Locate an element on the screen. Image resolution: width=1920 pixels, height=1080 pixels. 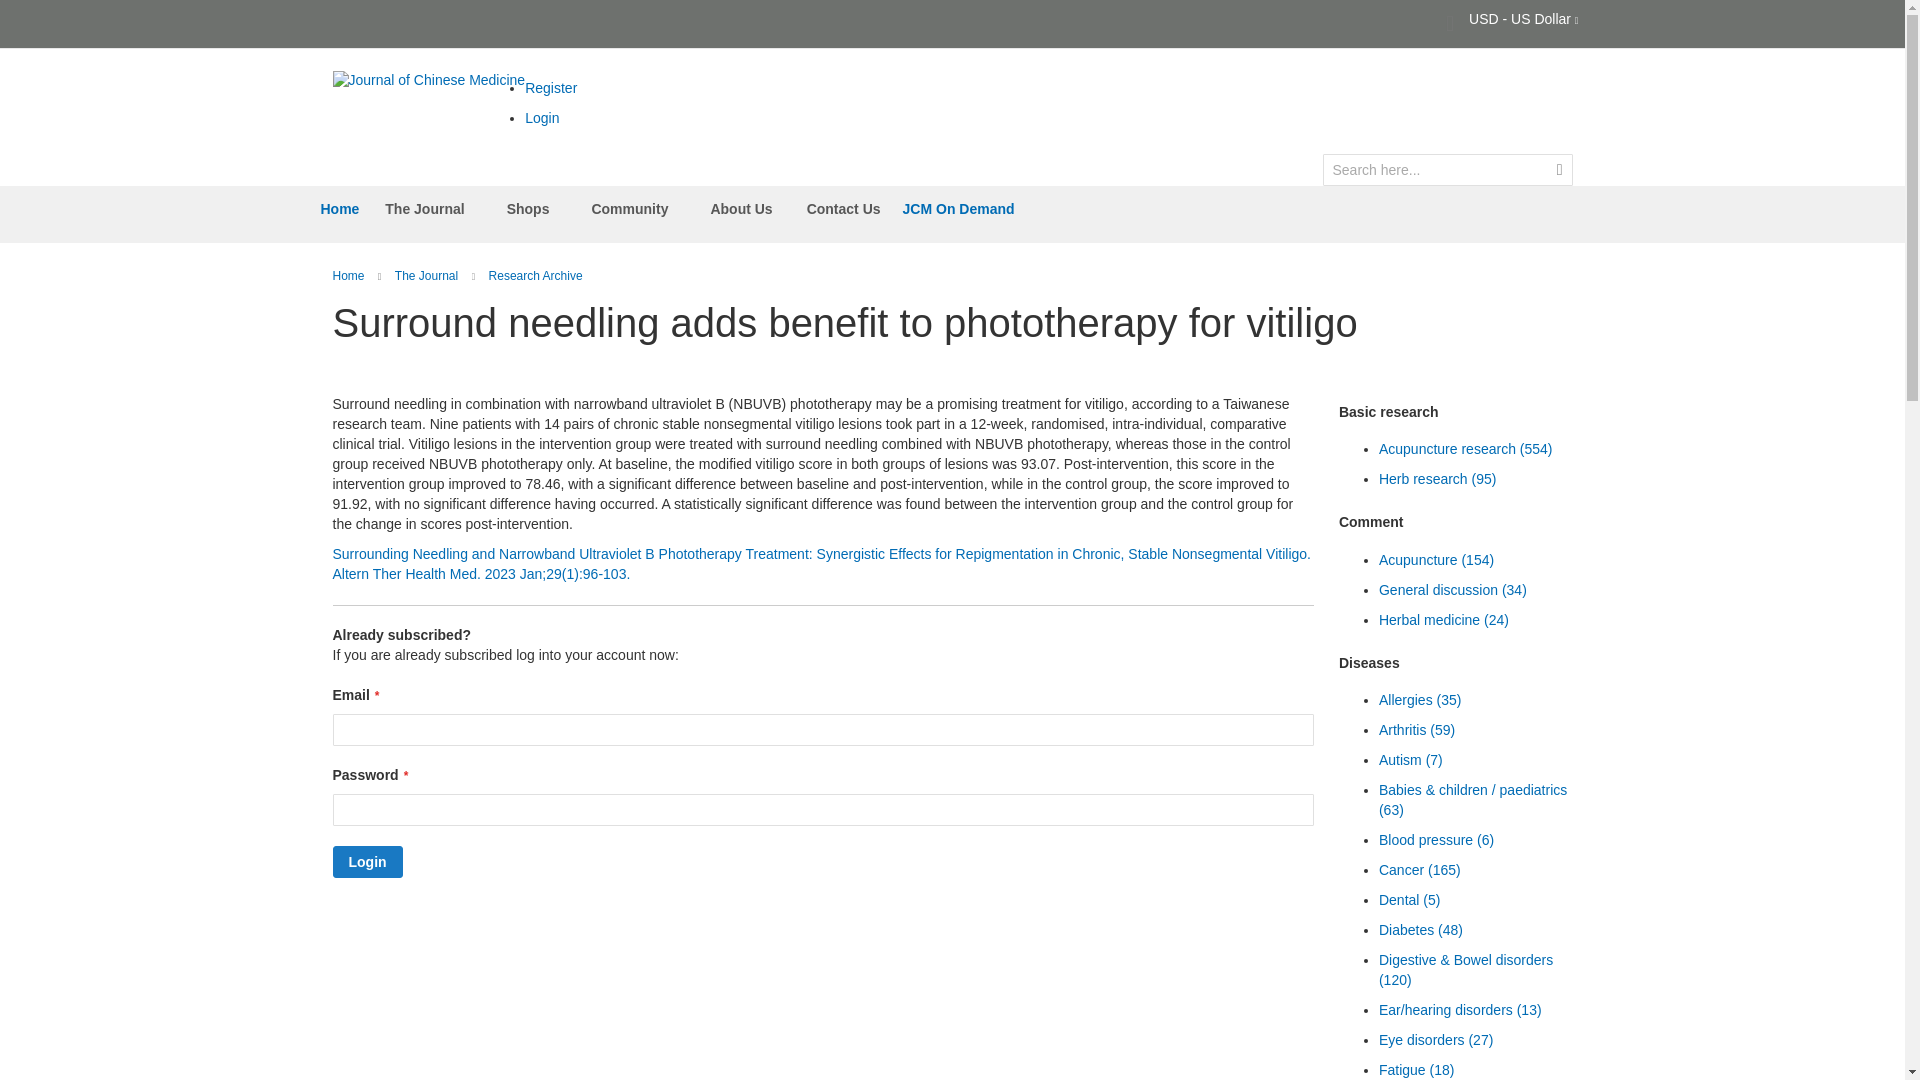
Login is located at coordinates (541, 118).